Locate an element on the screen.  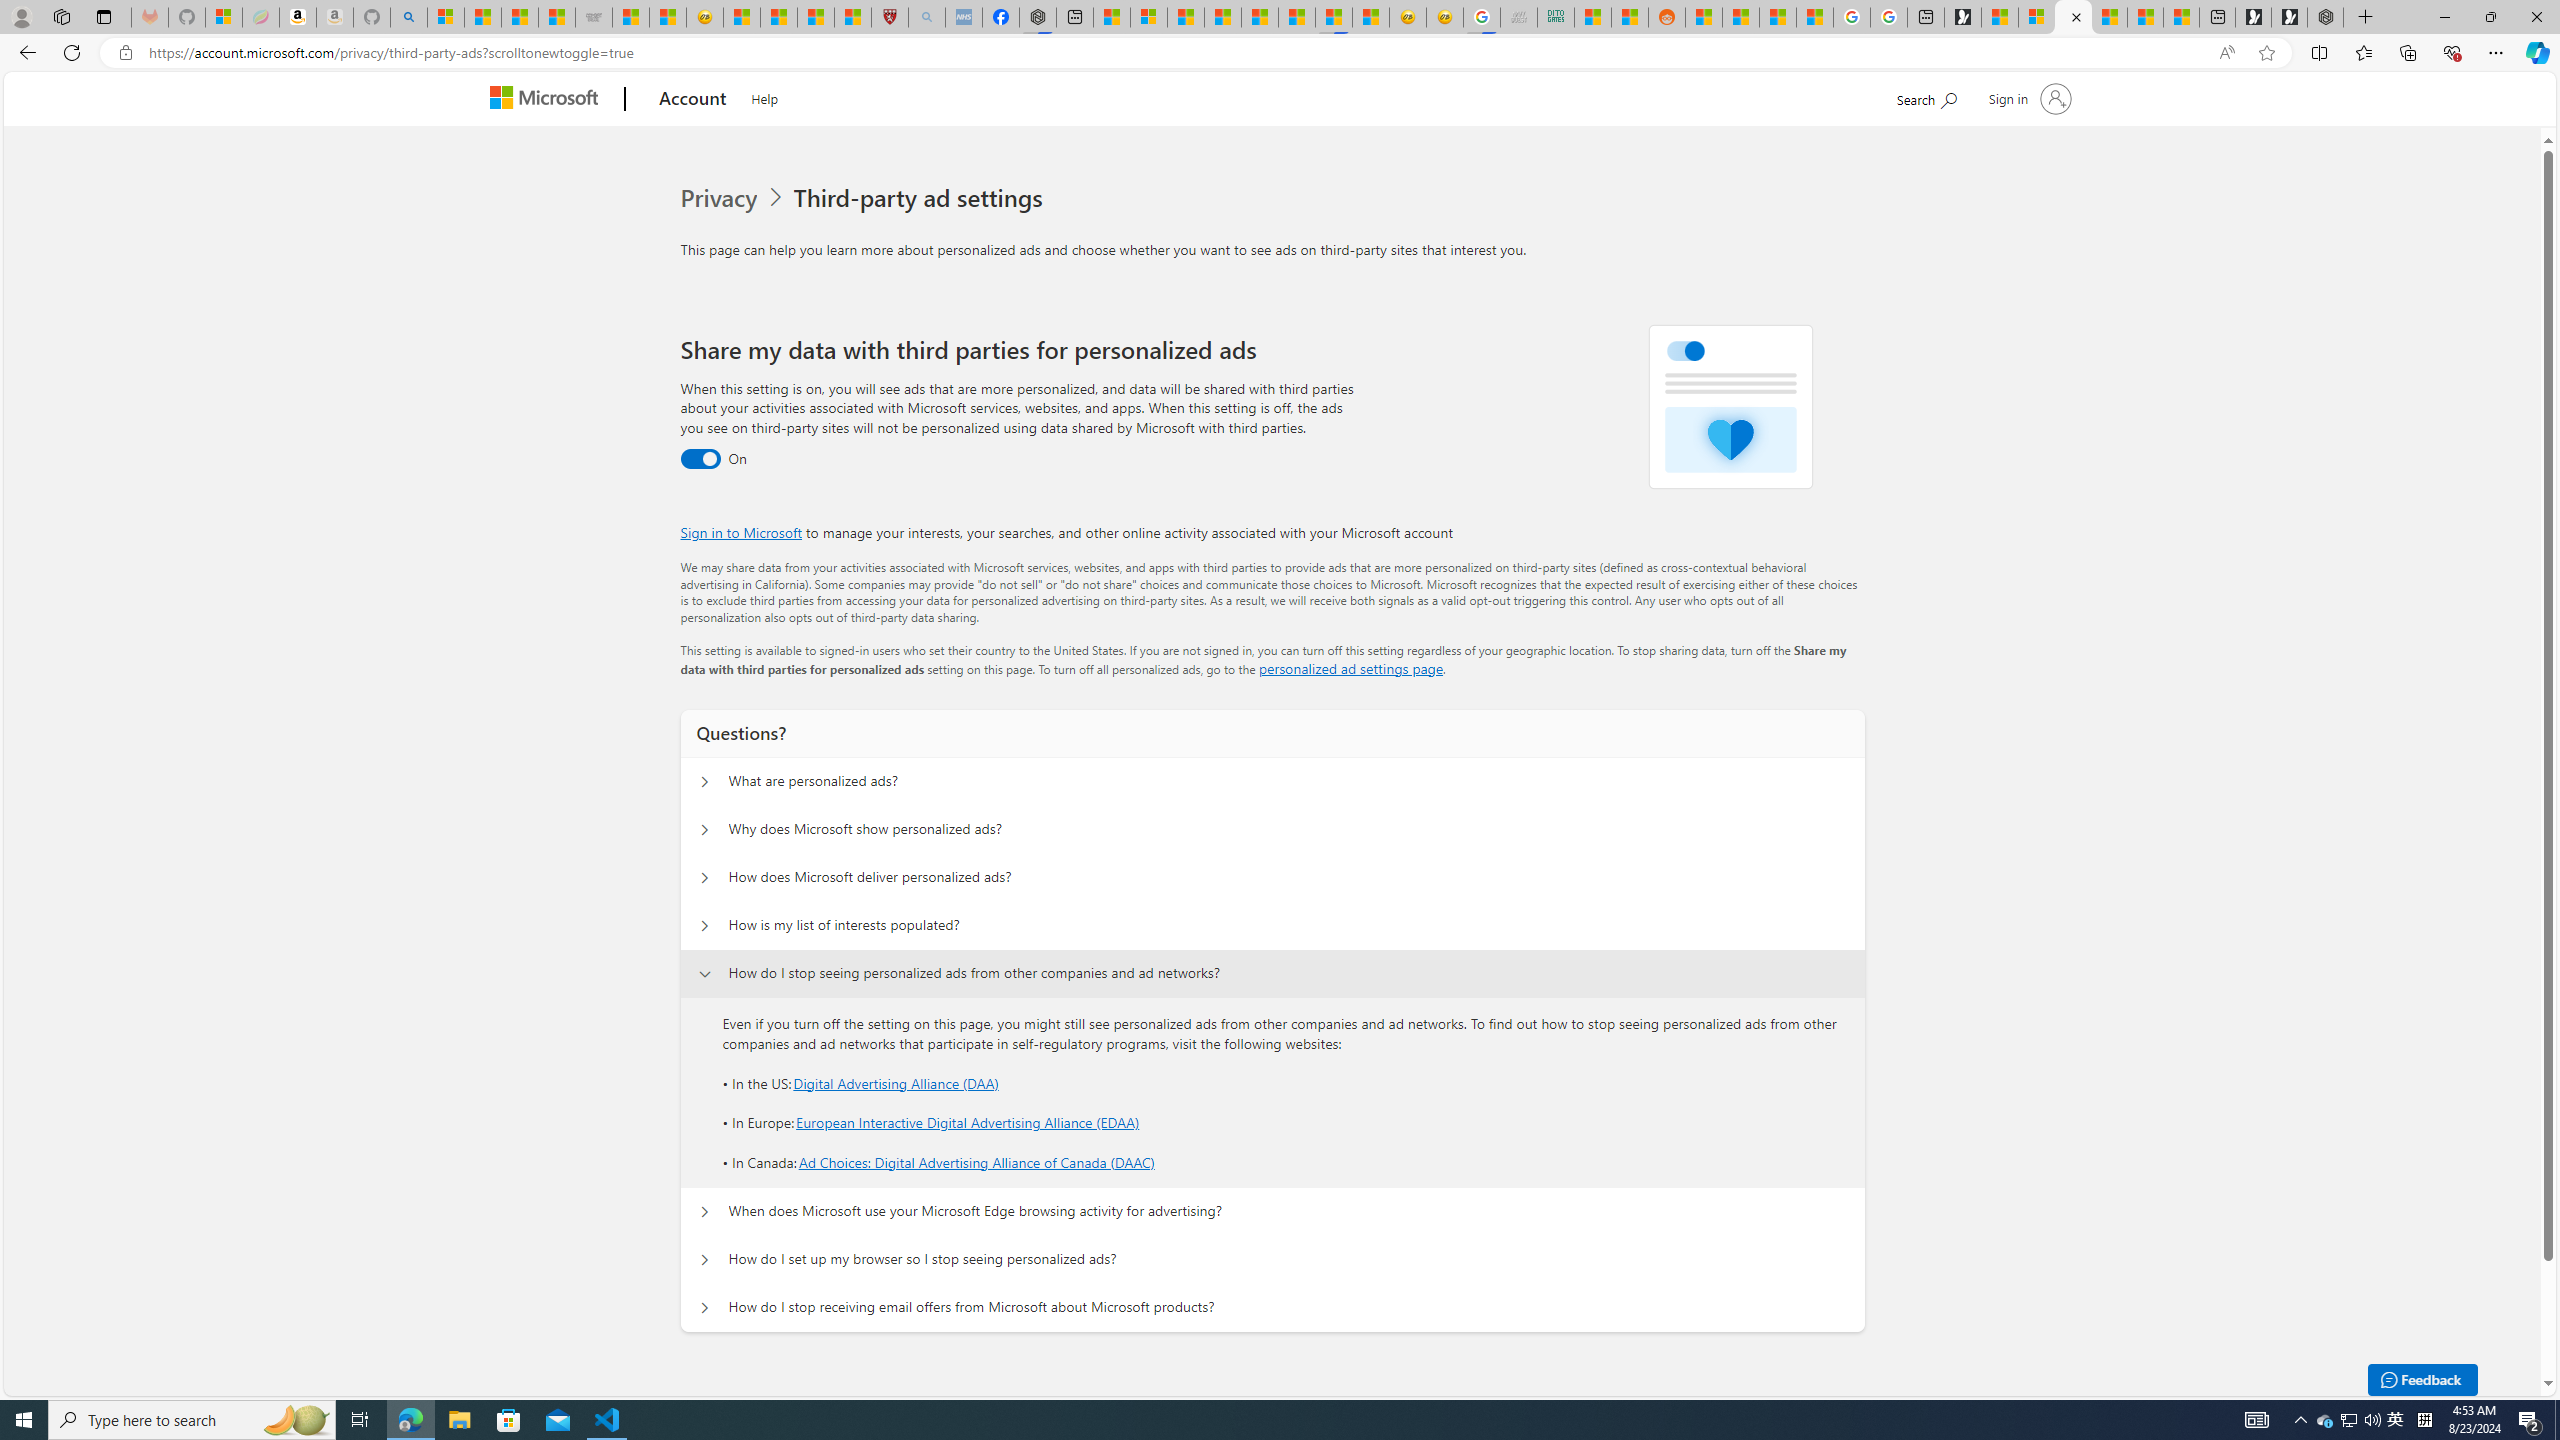
Search Microsoft.com is located at coordinates (1926, 96).